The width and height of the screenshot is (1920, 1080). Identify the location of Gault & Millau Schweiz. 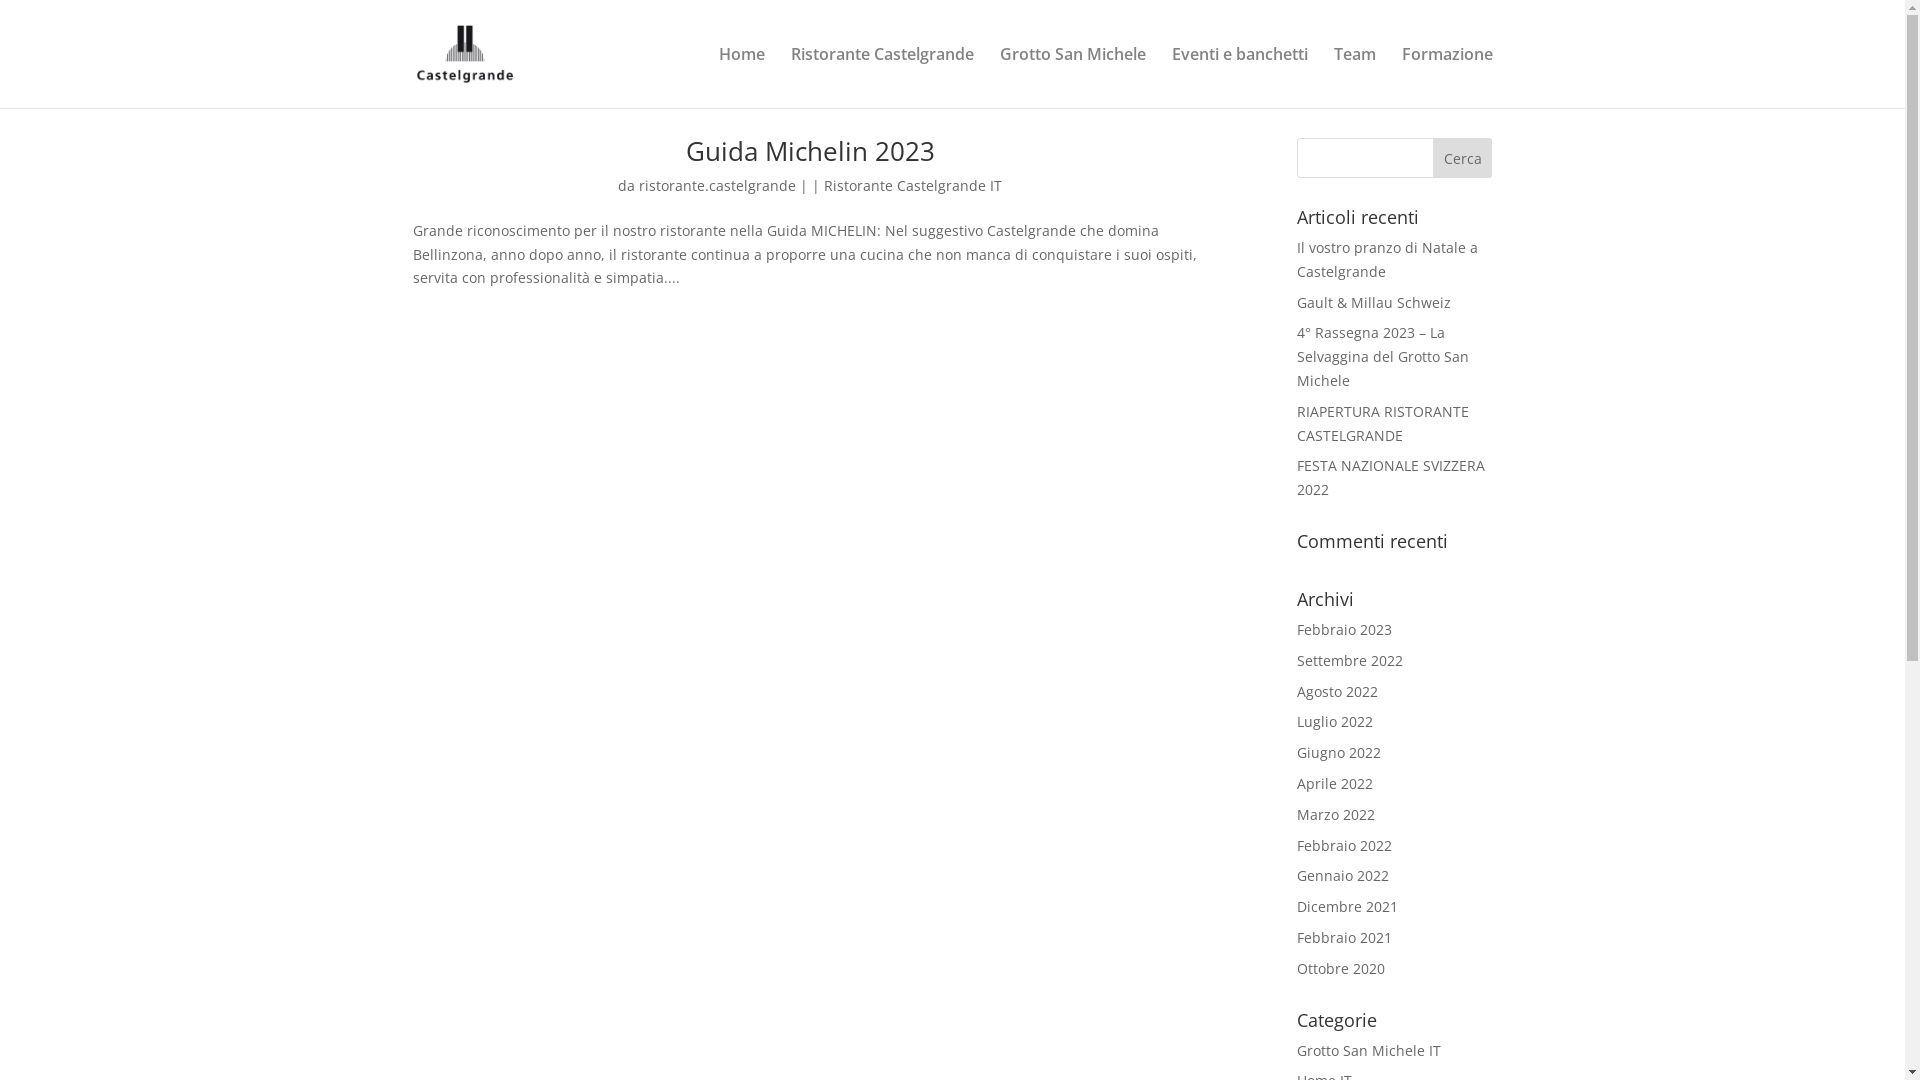
(1374, 302).